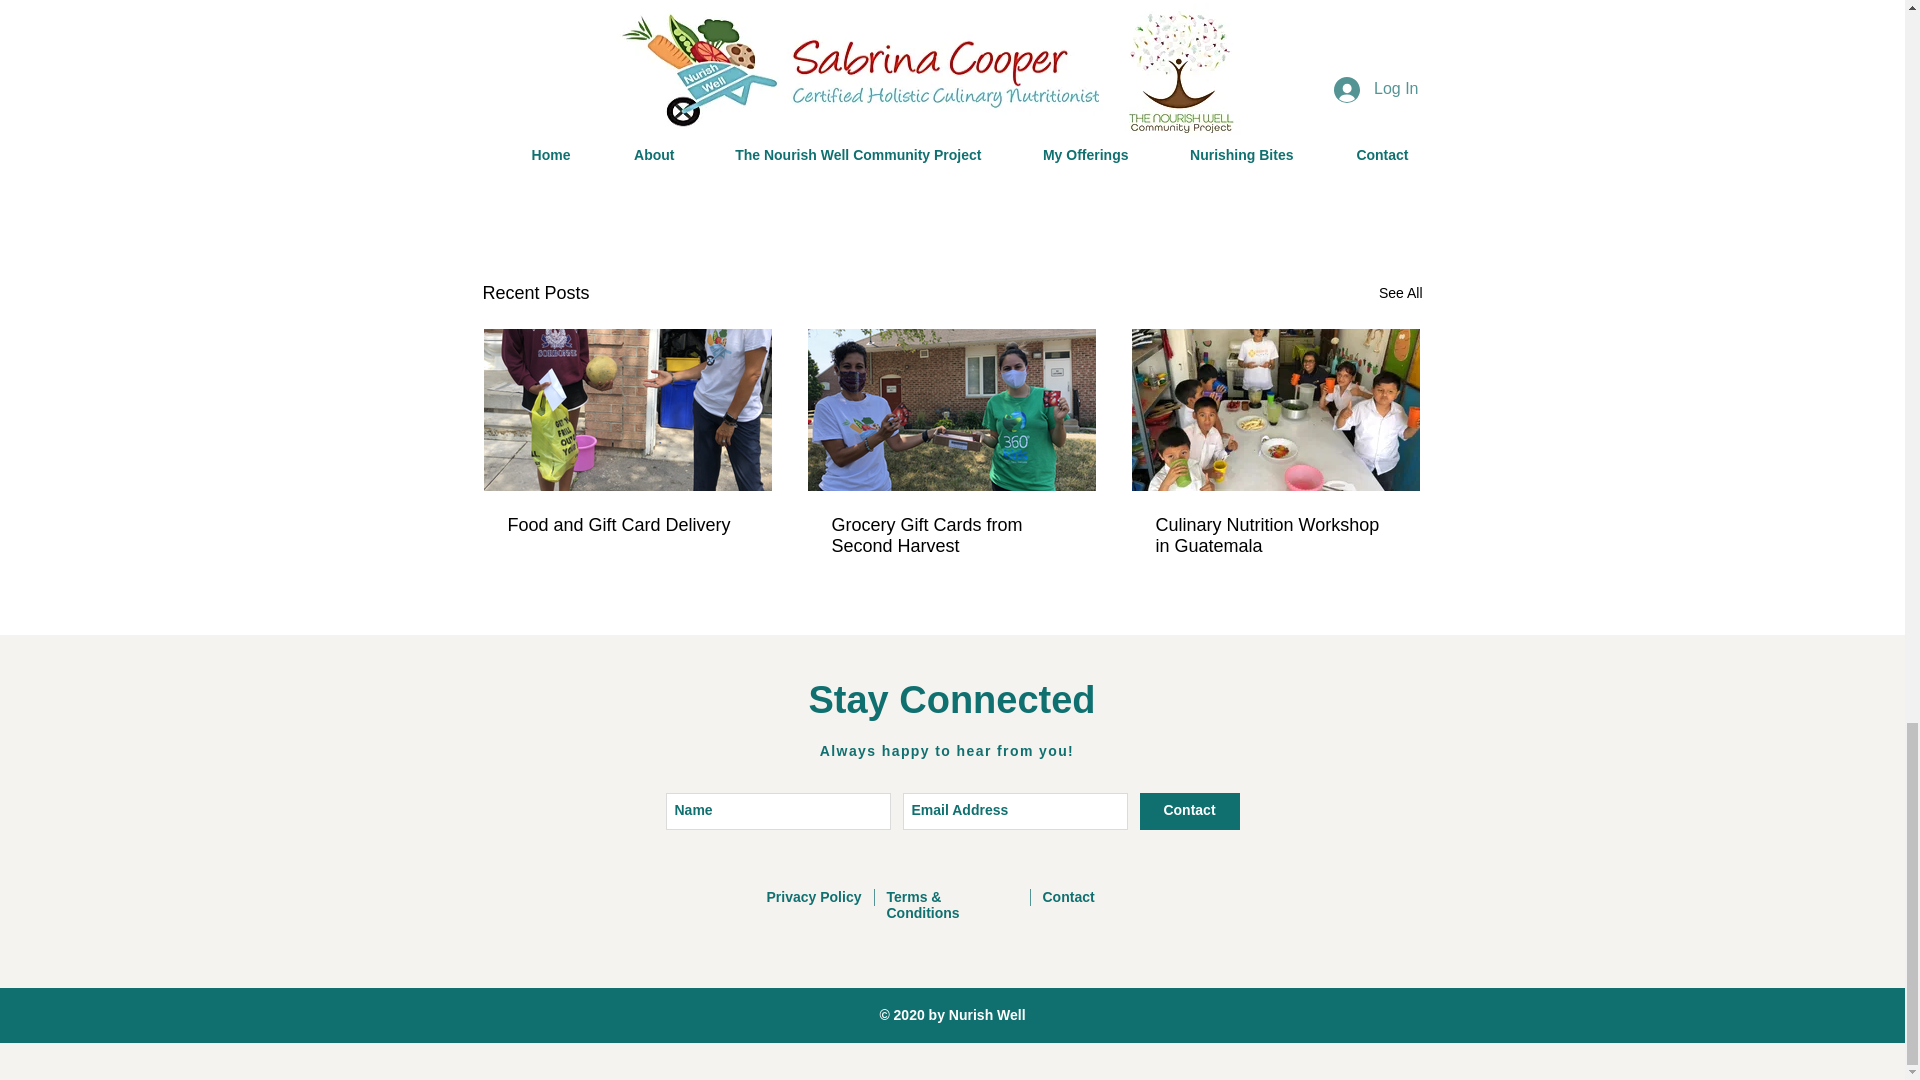  What do you see at coordinates (951, 536) in the screenshot?
I see `Grocery Gift Cards from Second Harvest` at bounding box center [951, 536].